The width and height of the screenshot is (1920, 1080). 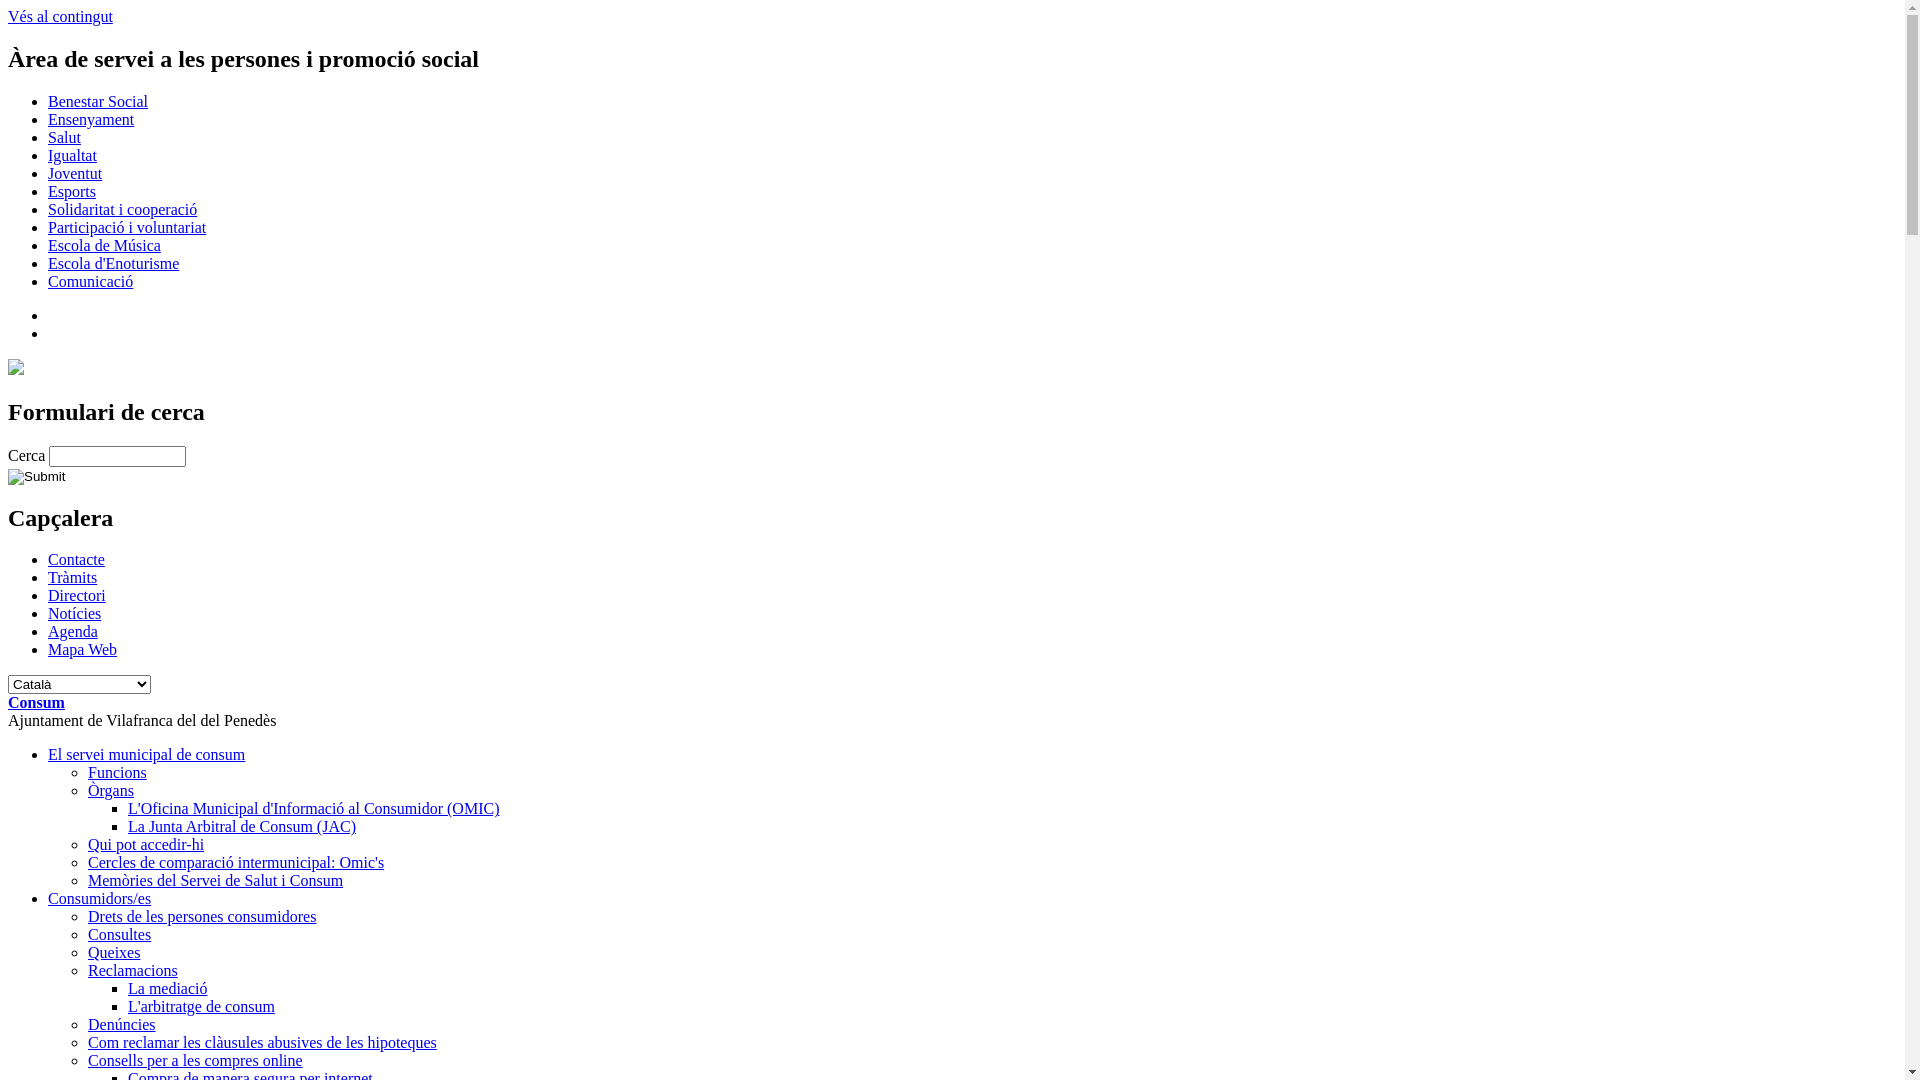 I want to click on La Junta Arbitral de Consum (JAC), so click(x=242, y=826).